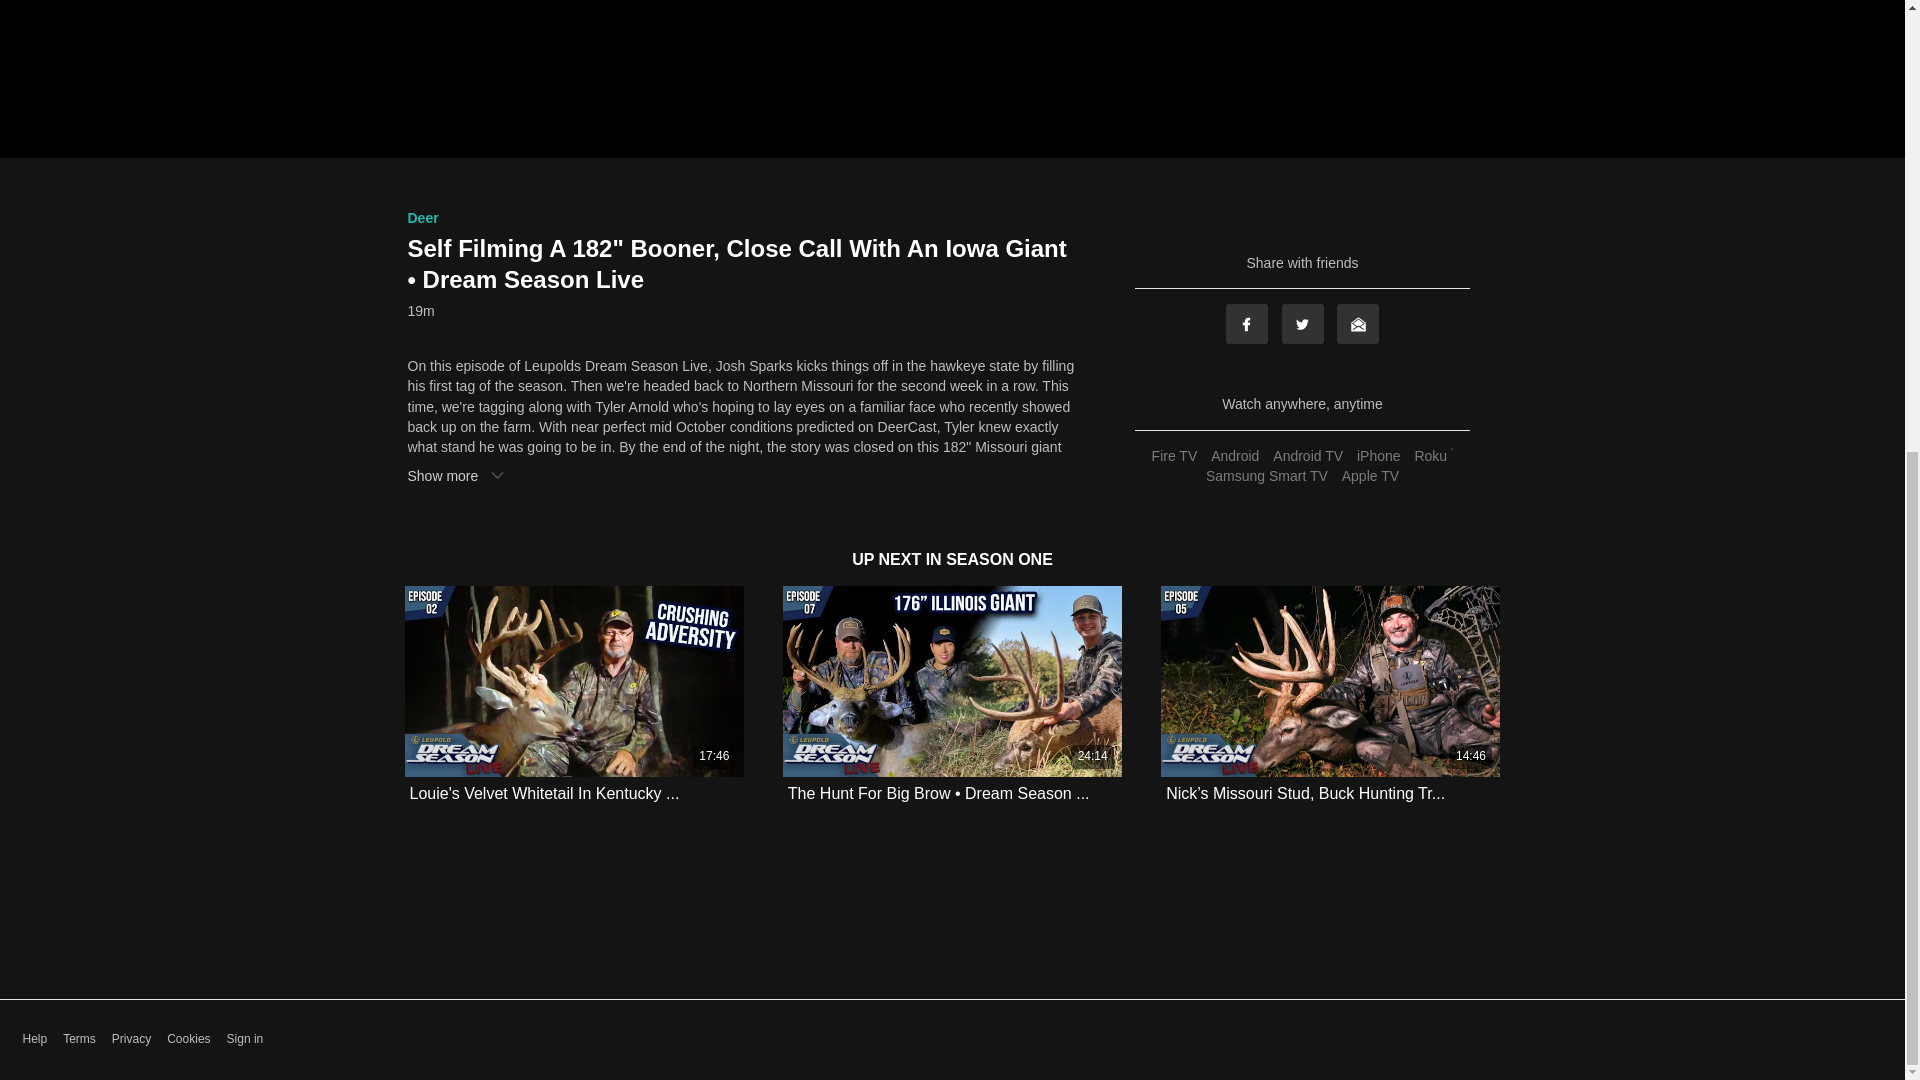 The width and height of the screenshot is (1920, 1080). I want to click on Terms, so click(80, 1039).